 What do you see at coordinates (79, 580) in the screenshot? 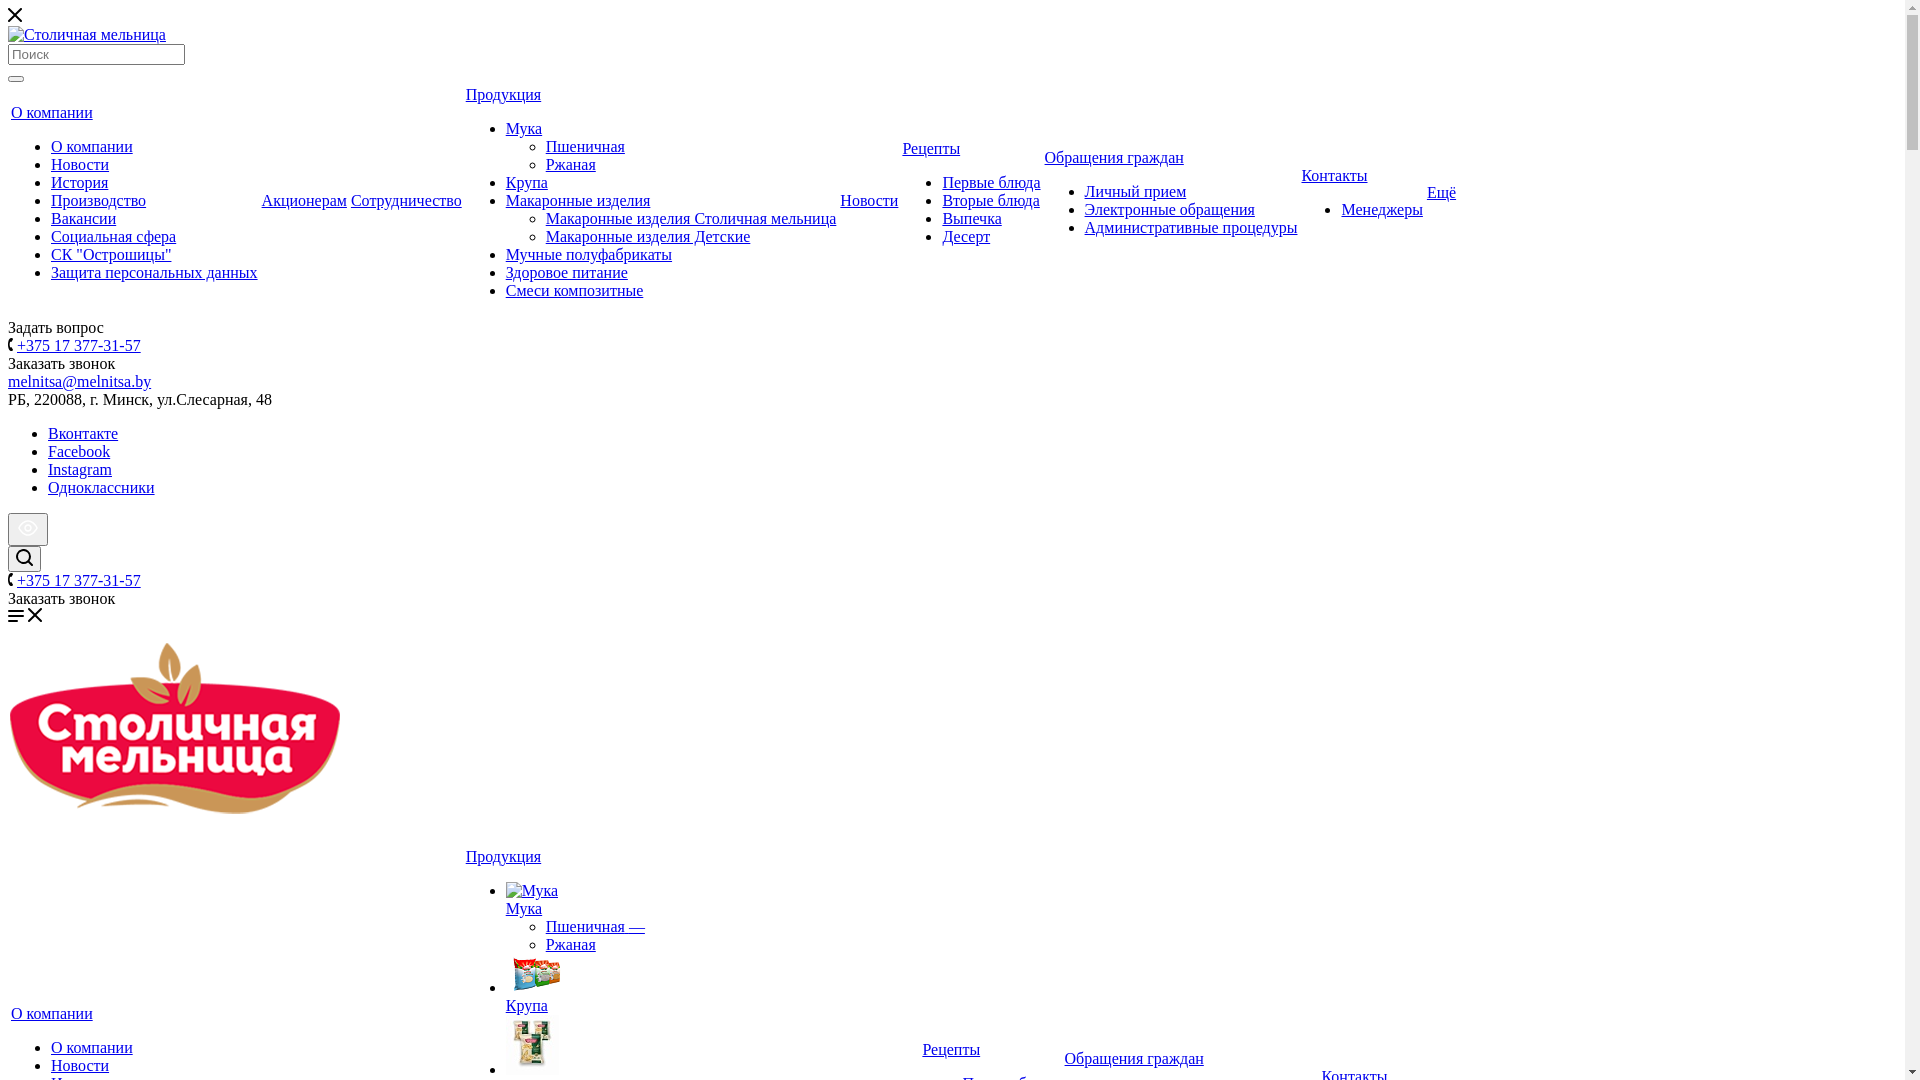
I see `+375 17 377-31-57` at bounding box center [79, 580].